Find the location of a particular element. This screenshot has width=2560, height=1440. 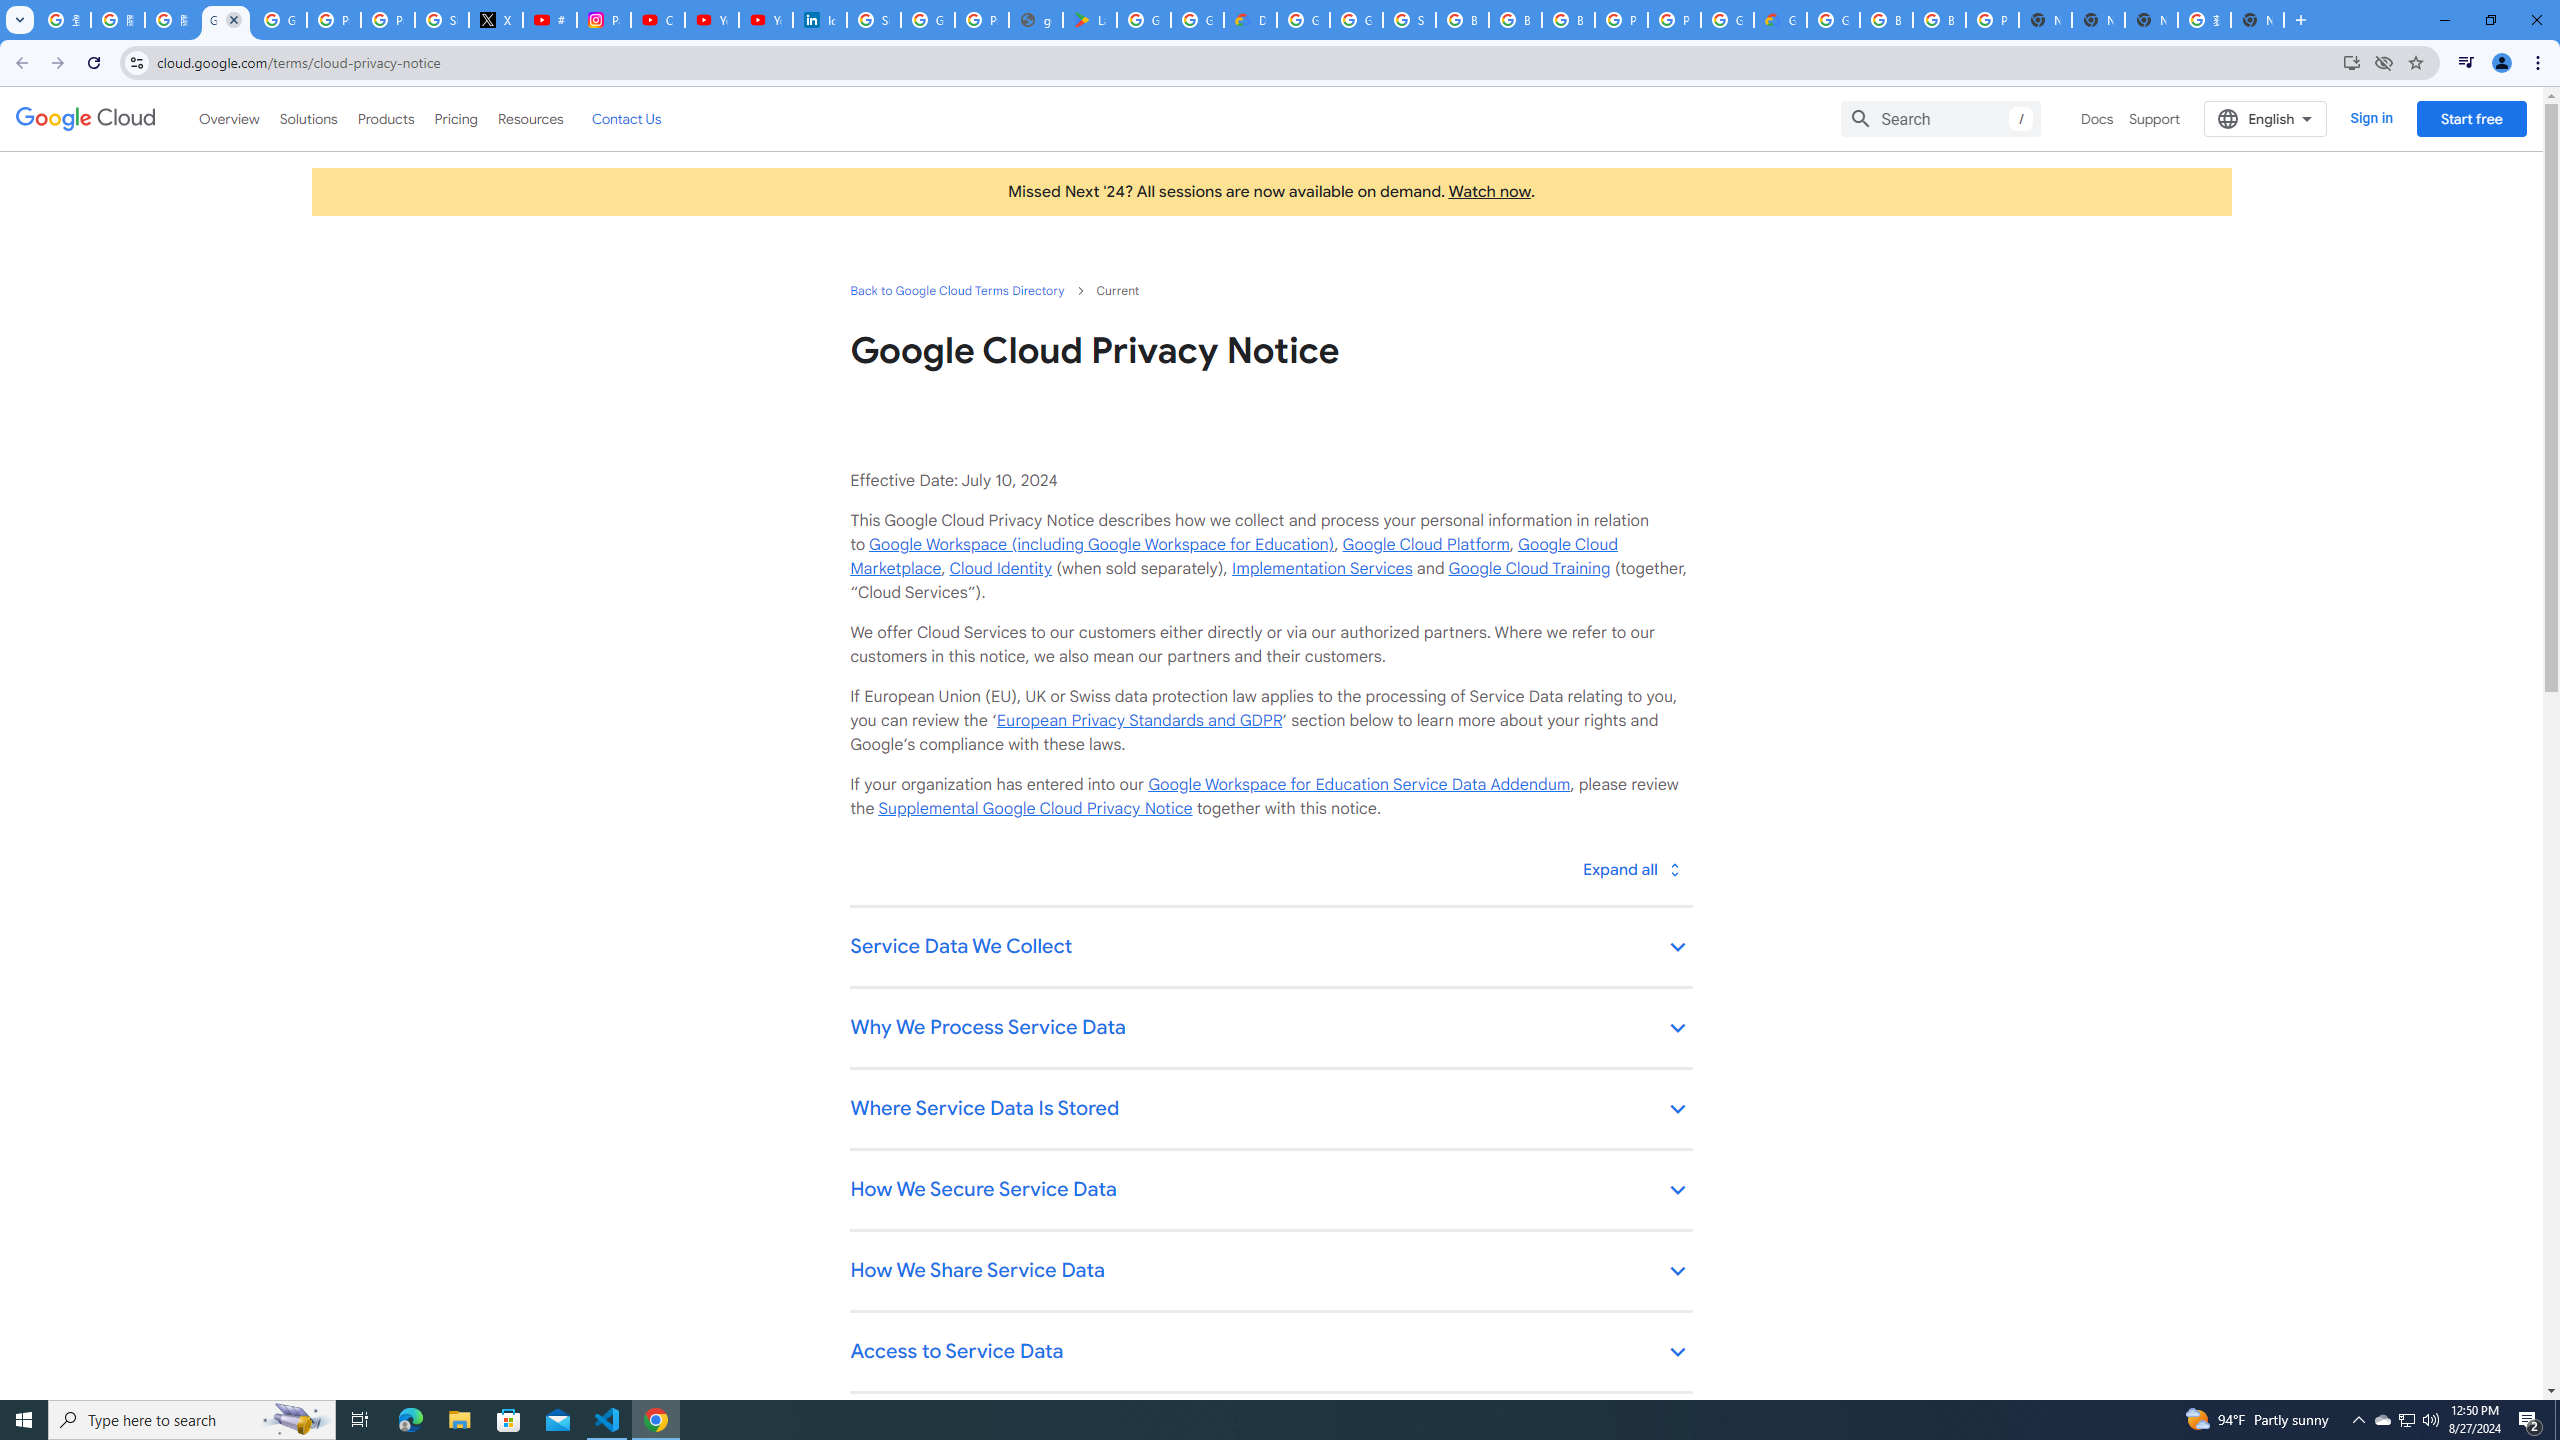

Implementation Services is located at coordinates (1322, 568).